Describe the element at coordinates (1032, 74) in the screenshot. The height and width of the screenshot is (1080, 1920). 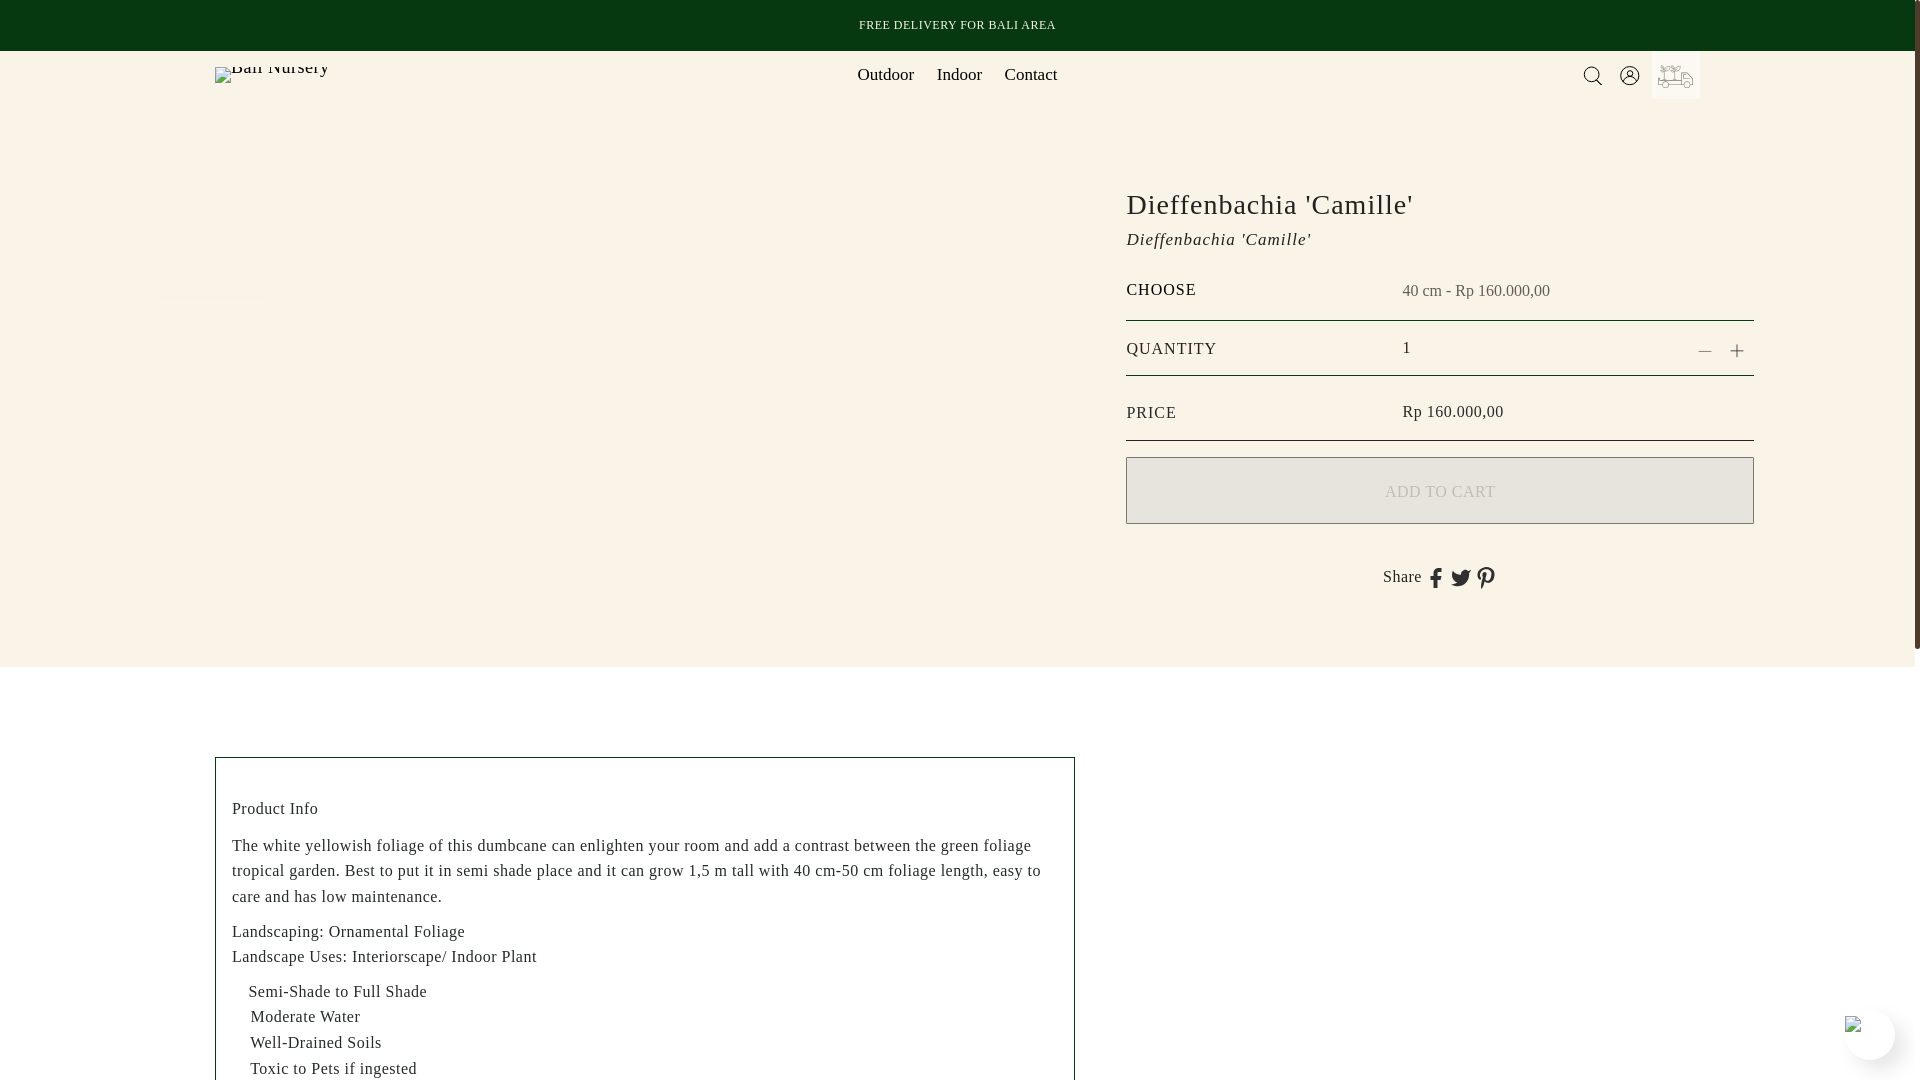
I see `Contact` at that location.